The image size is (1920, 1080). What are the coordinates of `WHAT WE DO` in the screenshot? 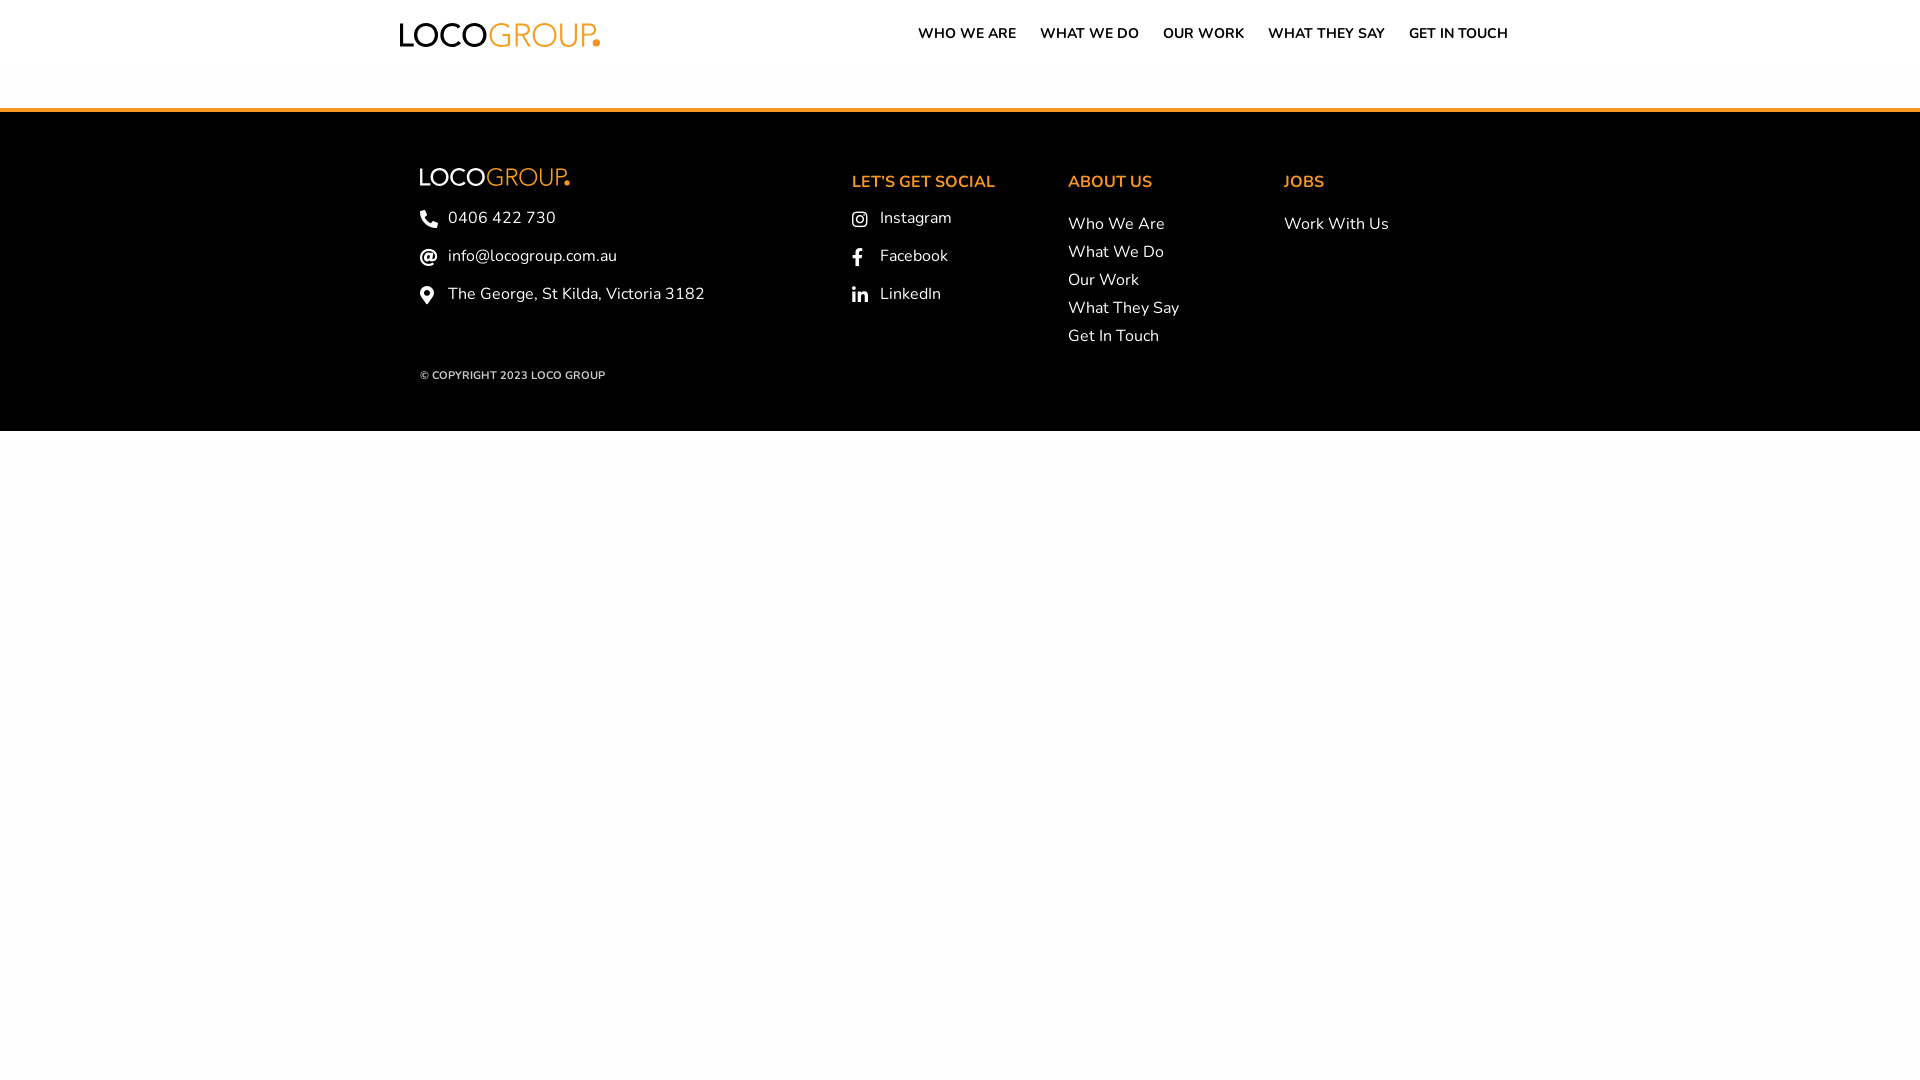 It's located at (1090, 34).